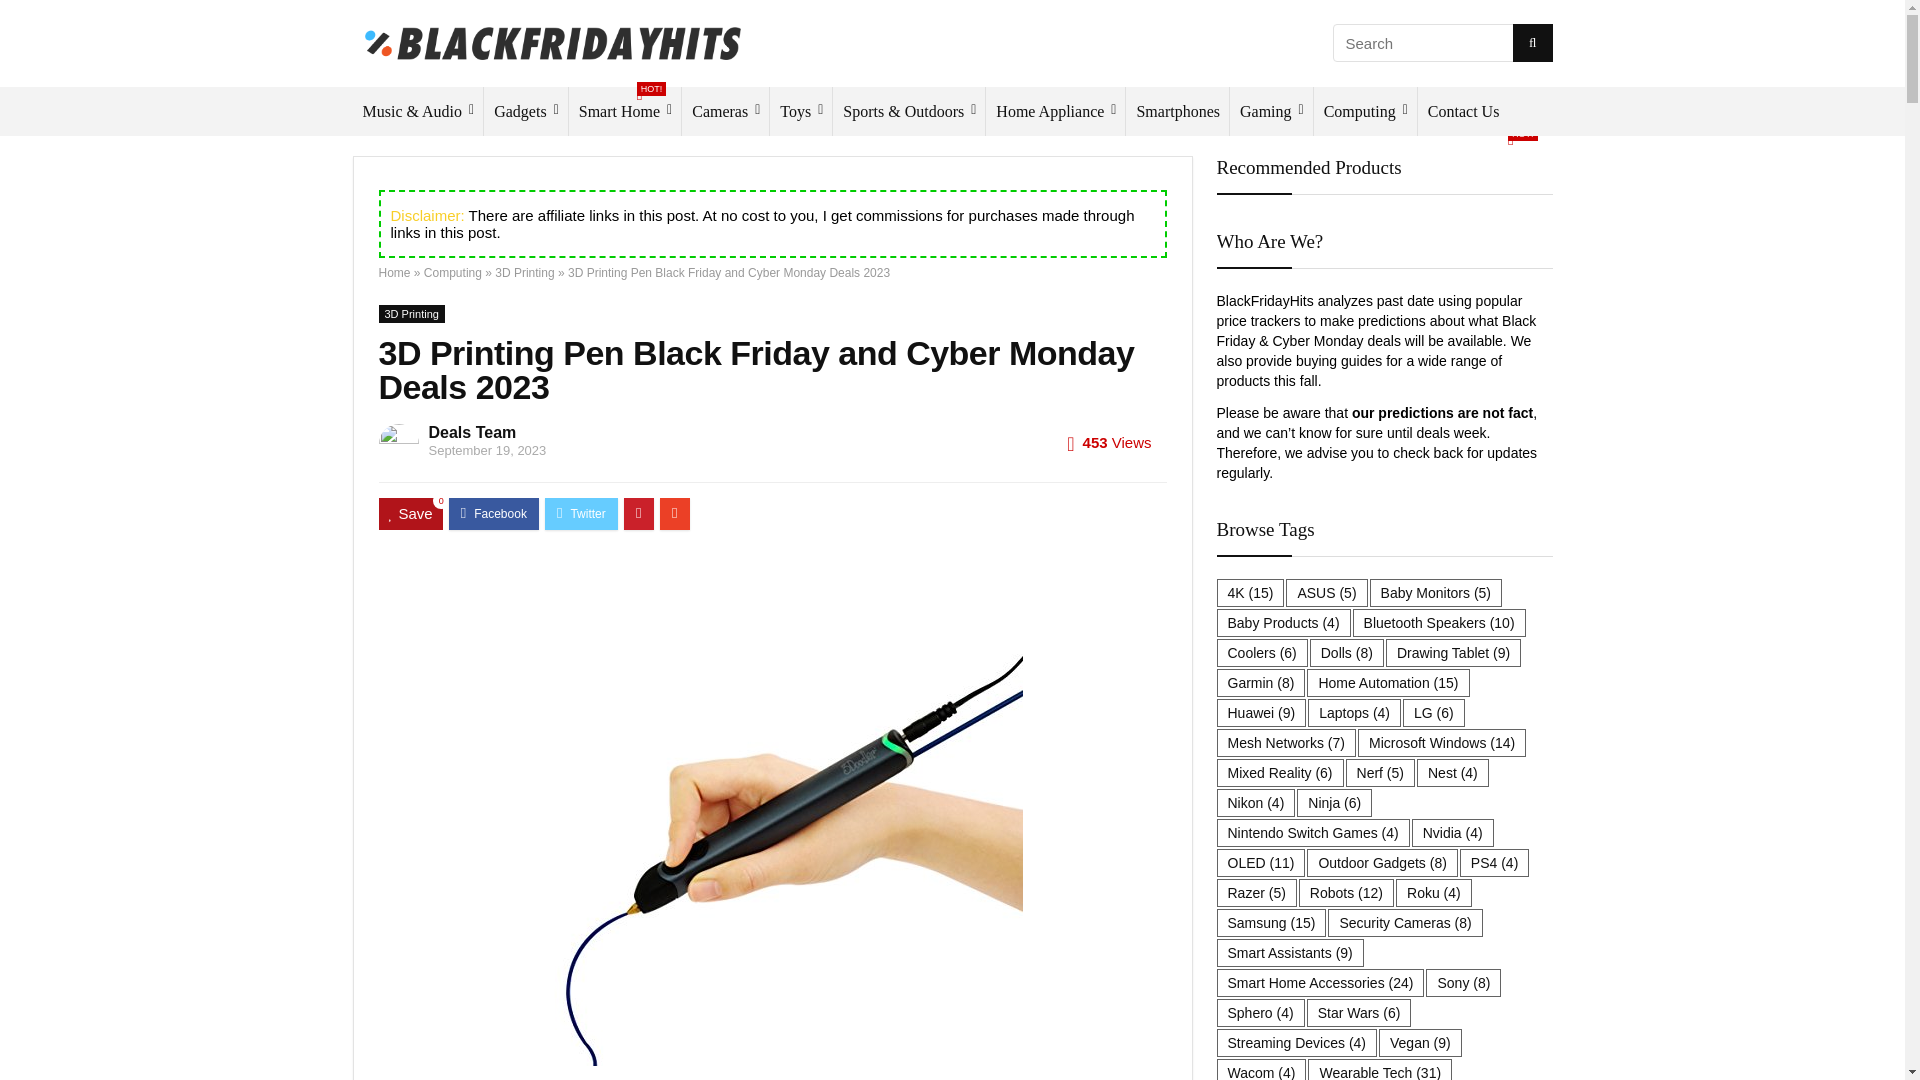  I want to click on Cameras, so click(725, 112).